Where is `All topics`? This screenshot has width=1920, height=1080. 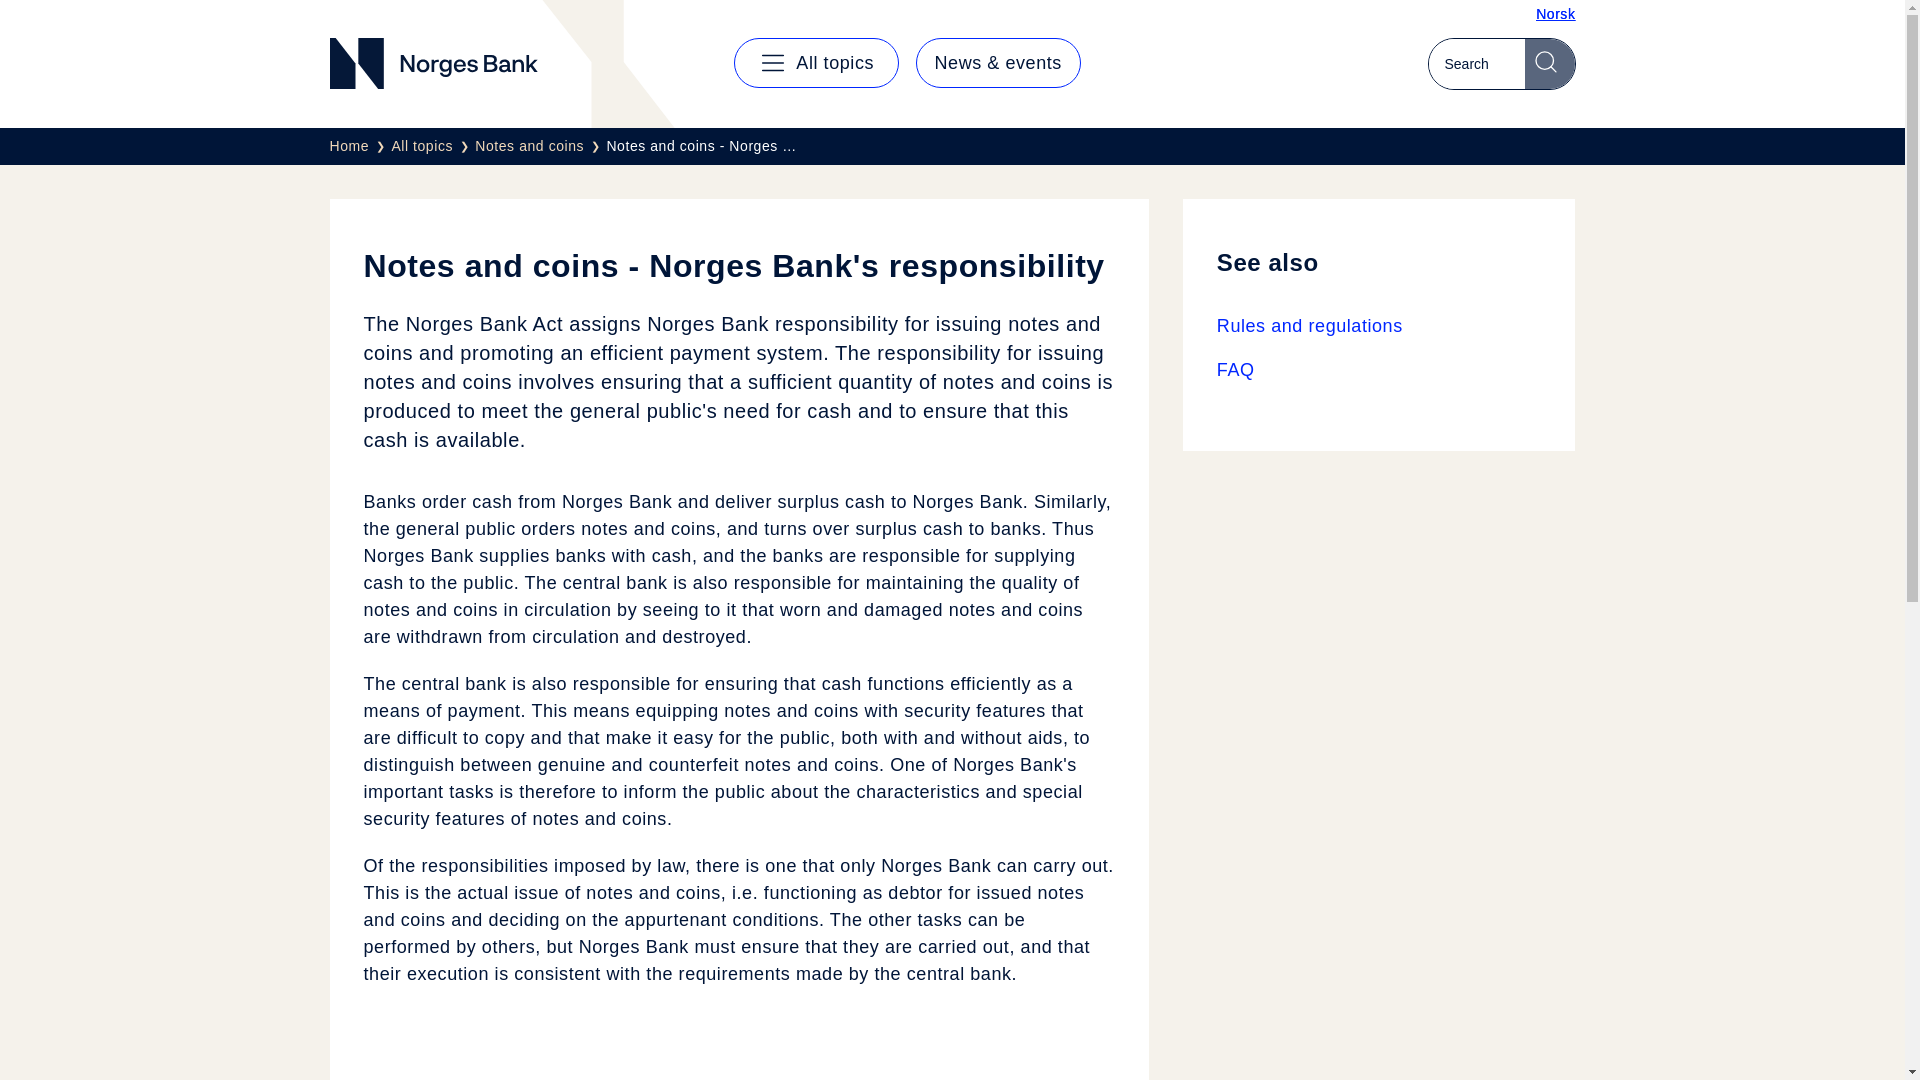
All topics is located at coordinates (816, 62).